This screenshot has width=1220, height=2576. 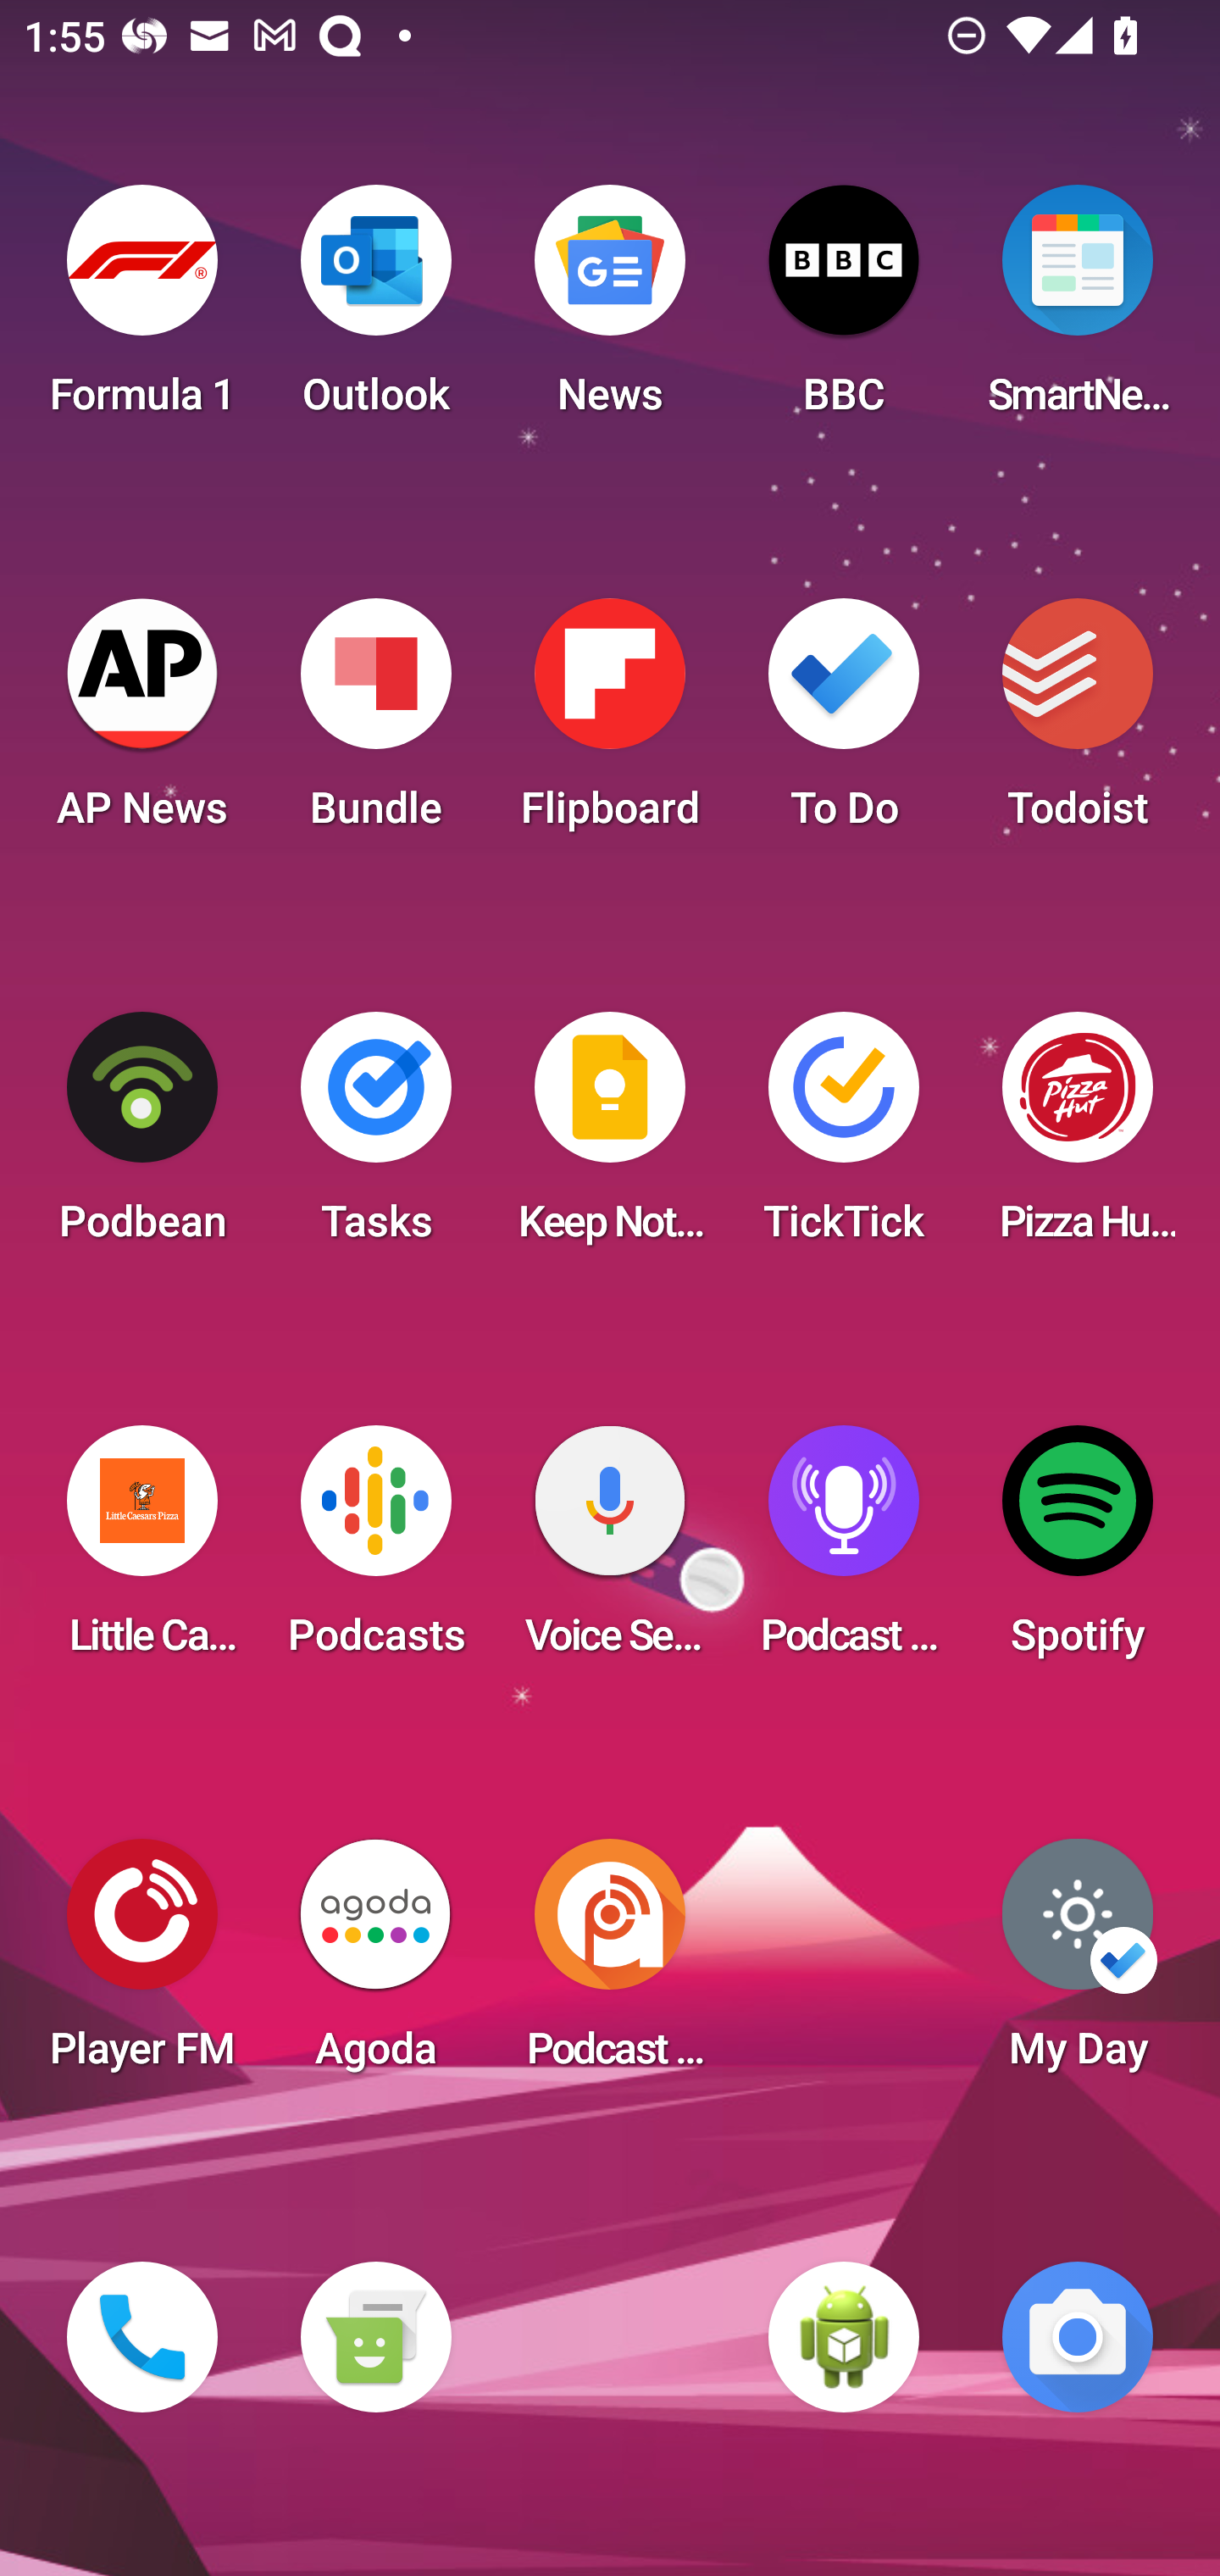 I want to click on WebView Browser Tester, so click(x=844, y=2337).